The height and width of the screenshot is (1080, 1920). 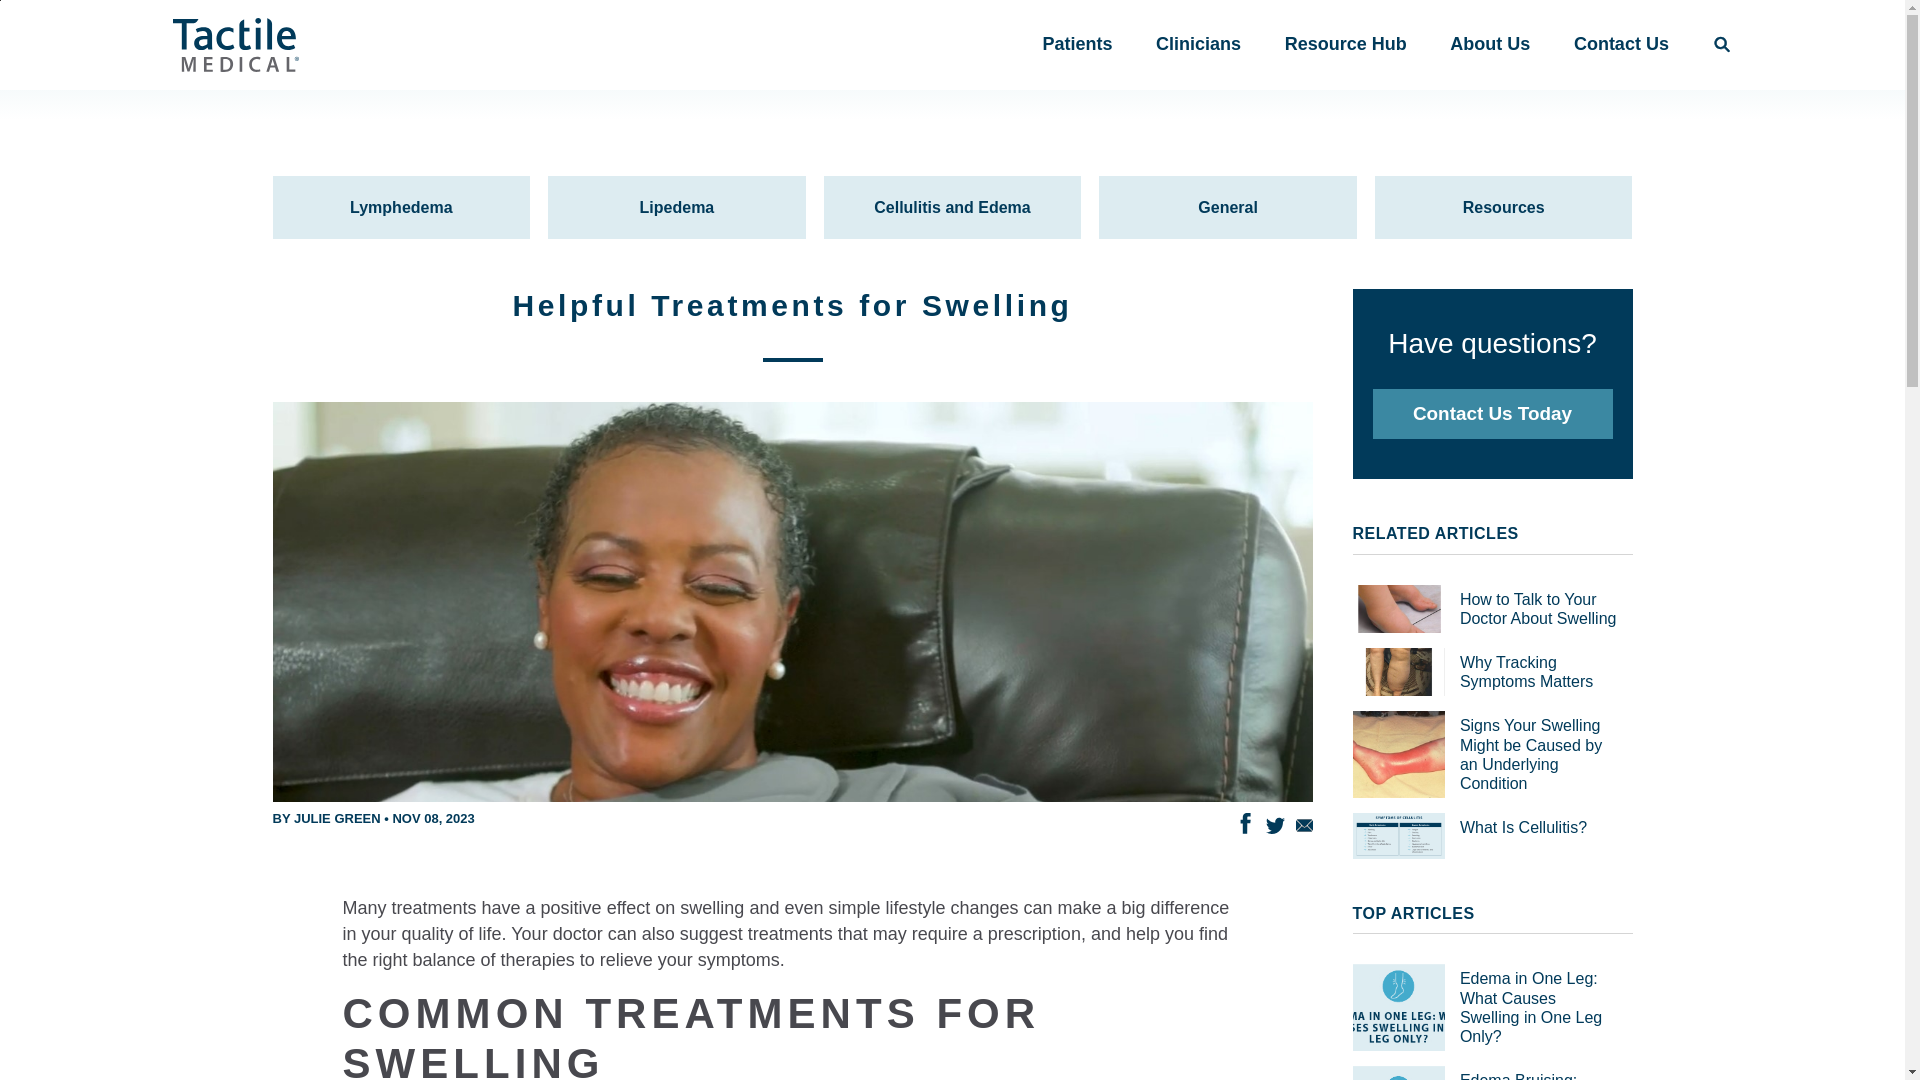 I want to click on Share this article with your Facebook feed., so click(x=1242, y=820).